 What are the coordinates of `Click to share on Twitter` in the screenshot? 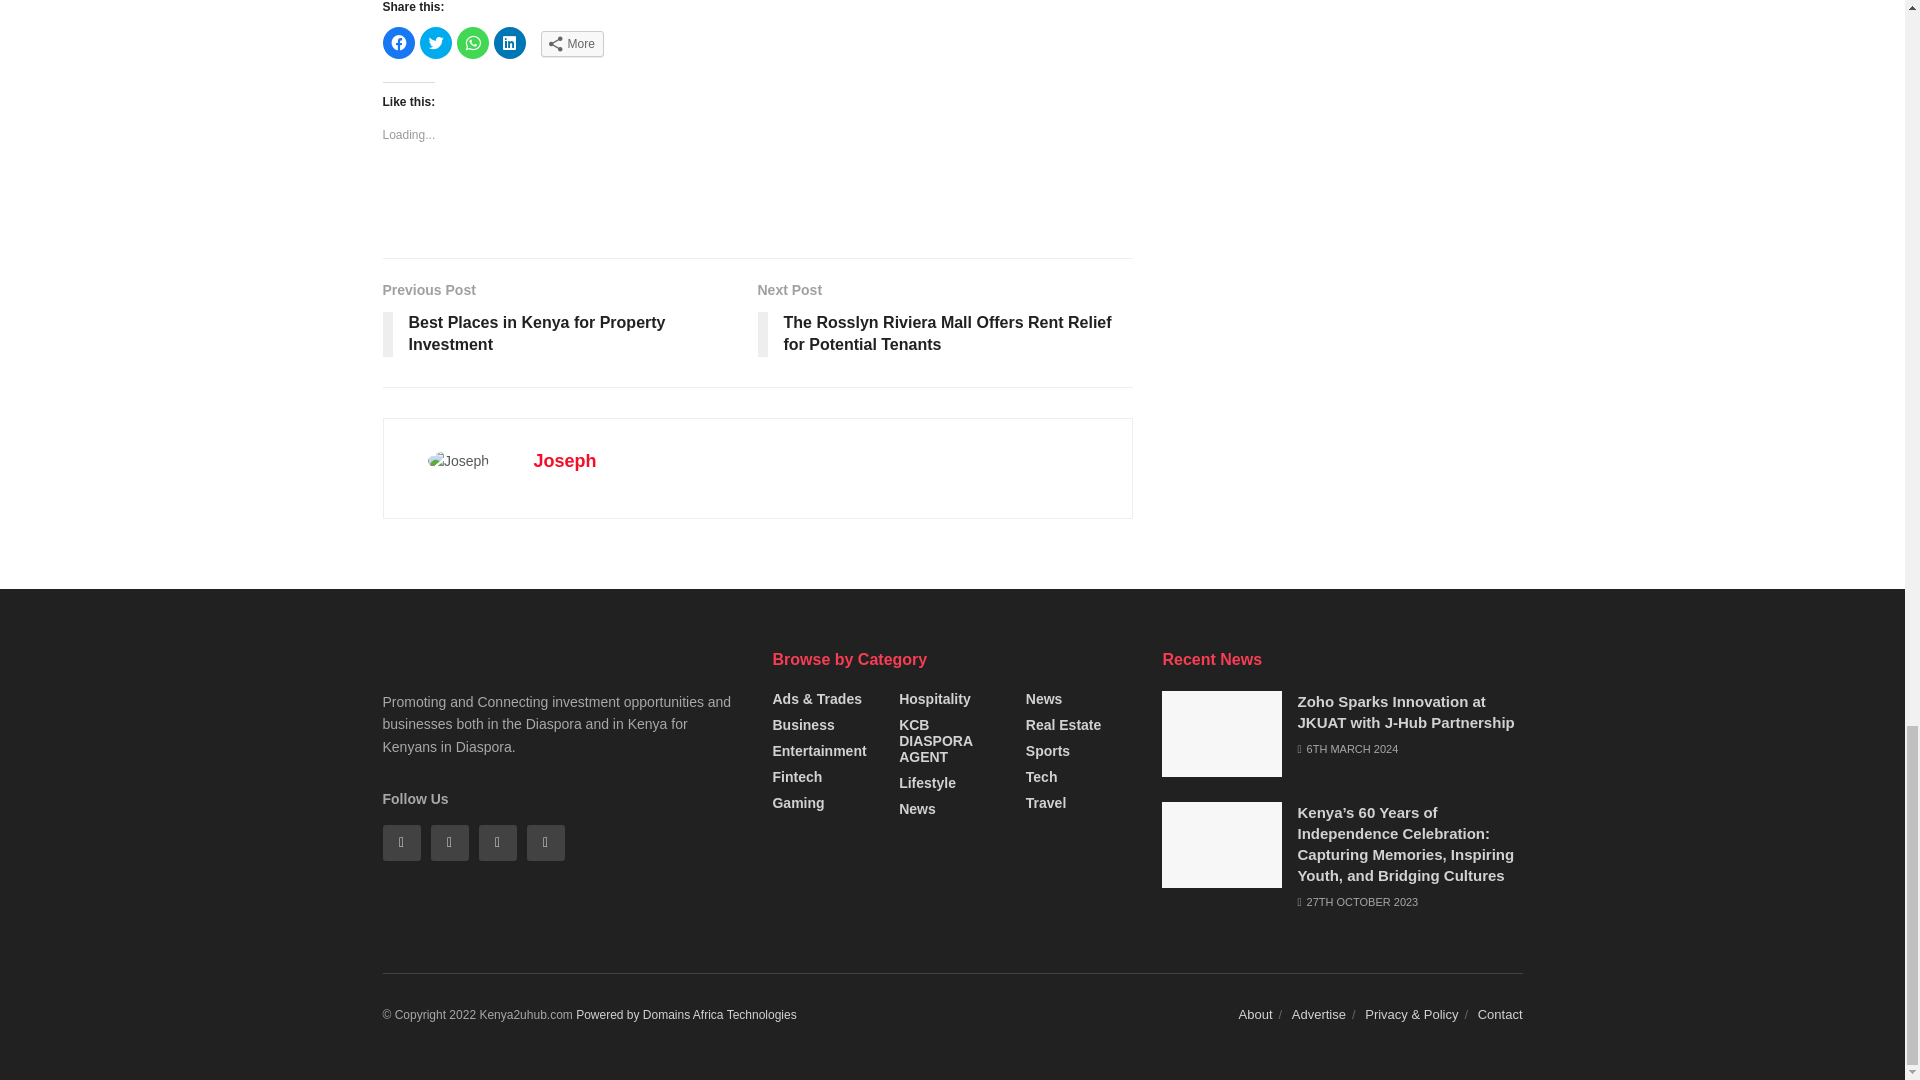 It's located at (436, 43).